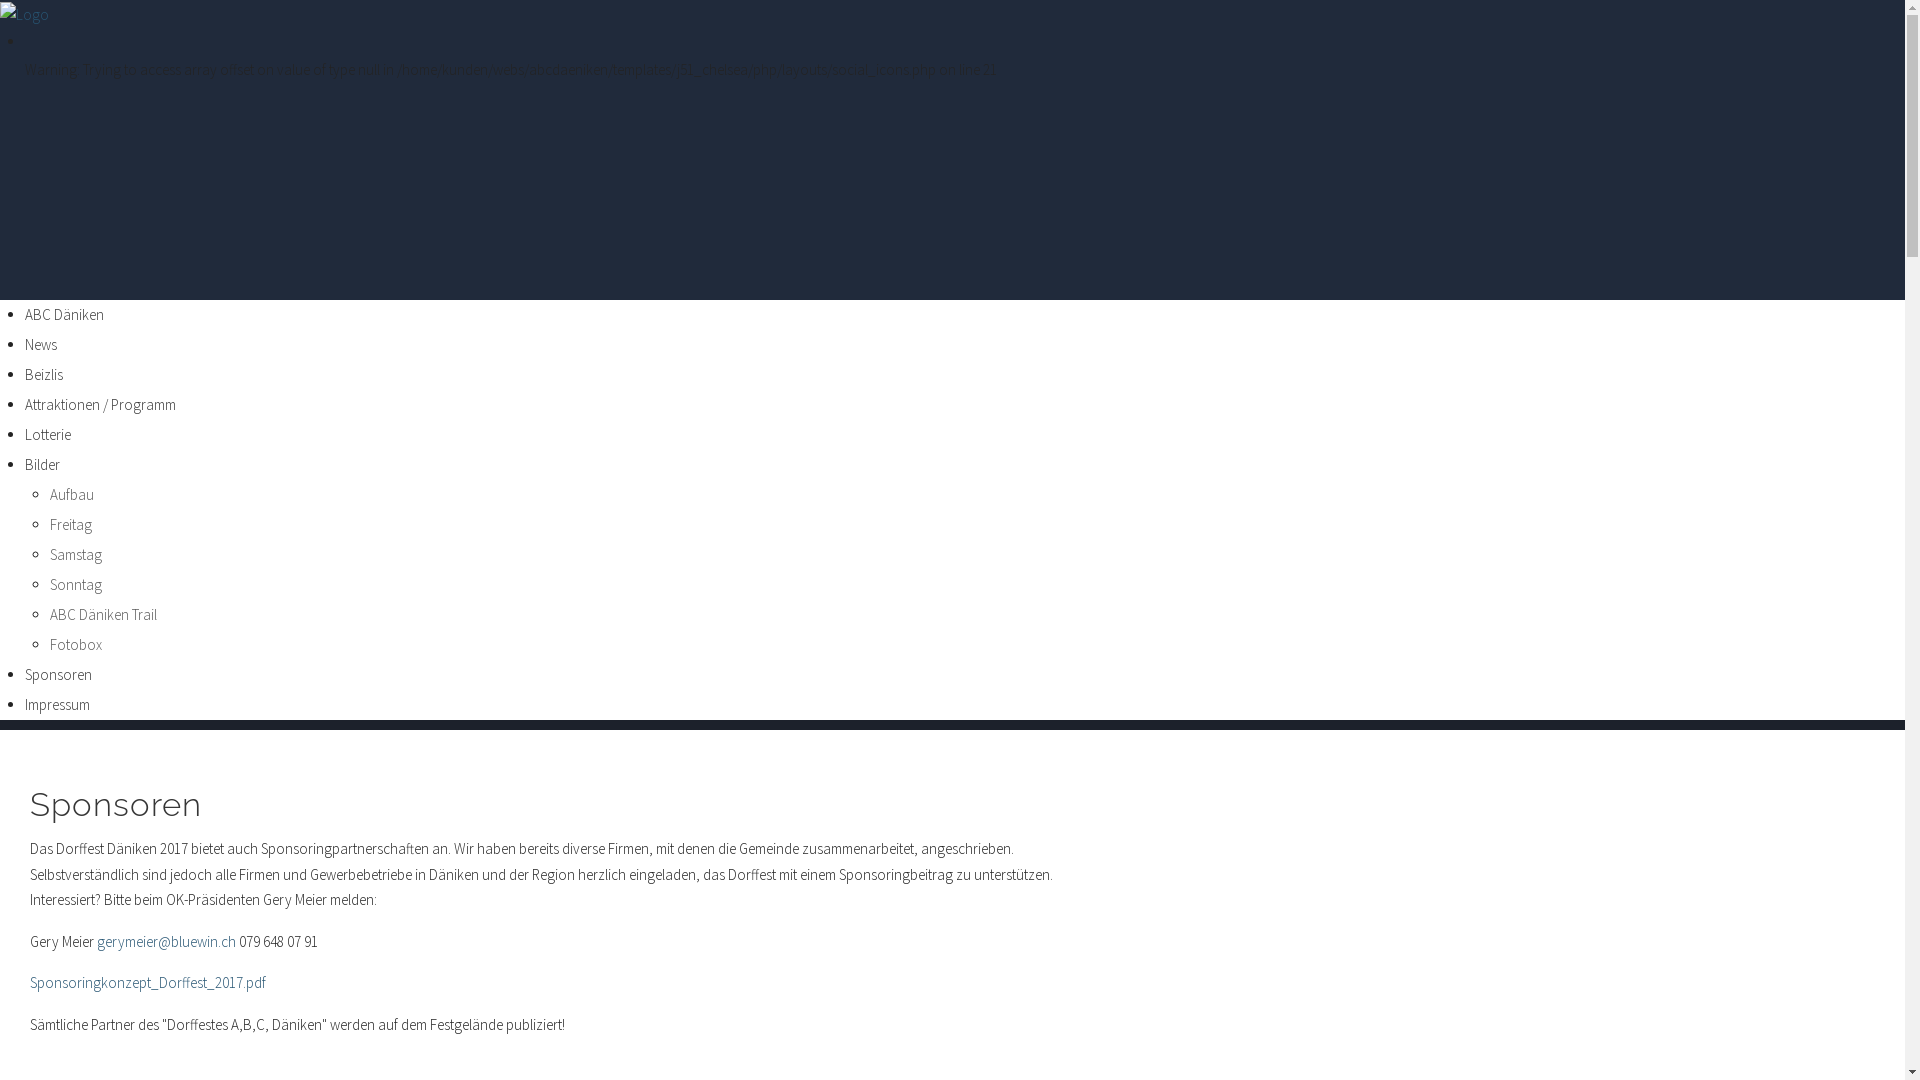 The image size is (1920, 1080). What do you see at coordinates (58, 704) in the screenshot?
I see `Impressum` at bounding box center [58, 704].